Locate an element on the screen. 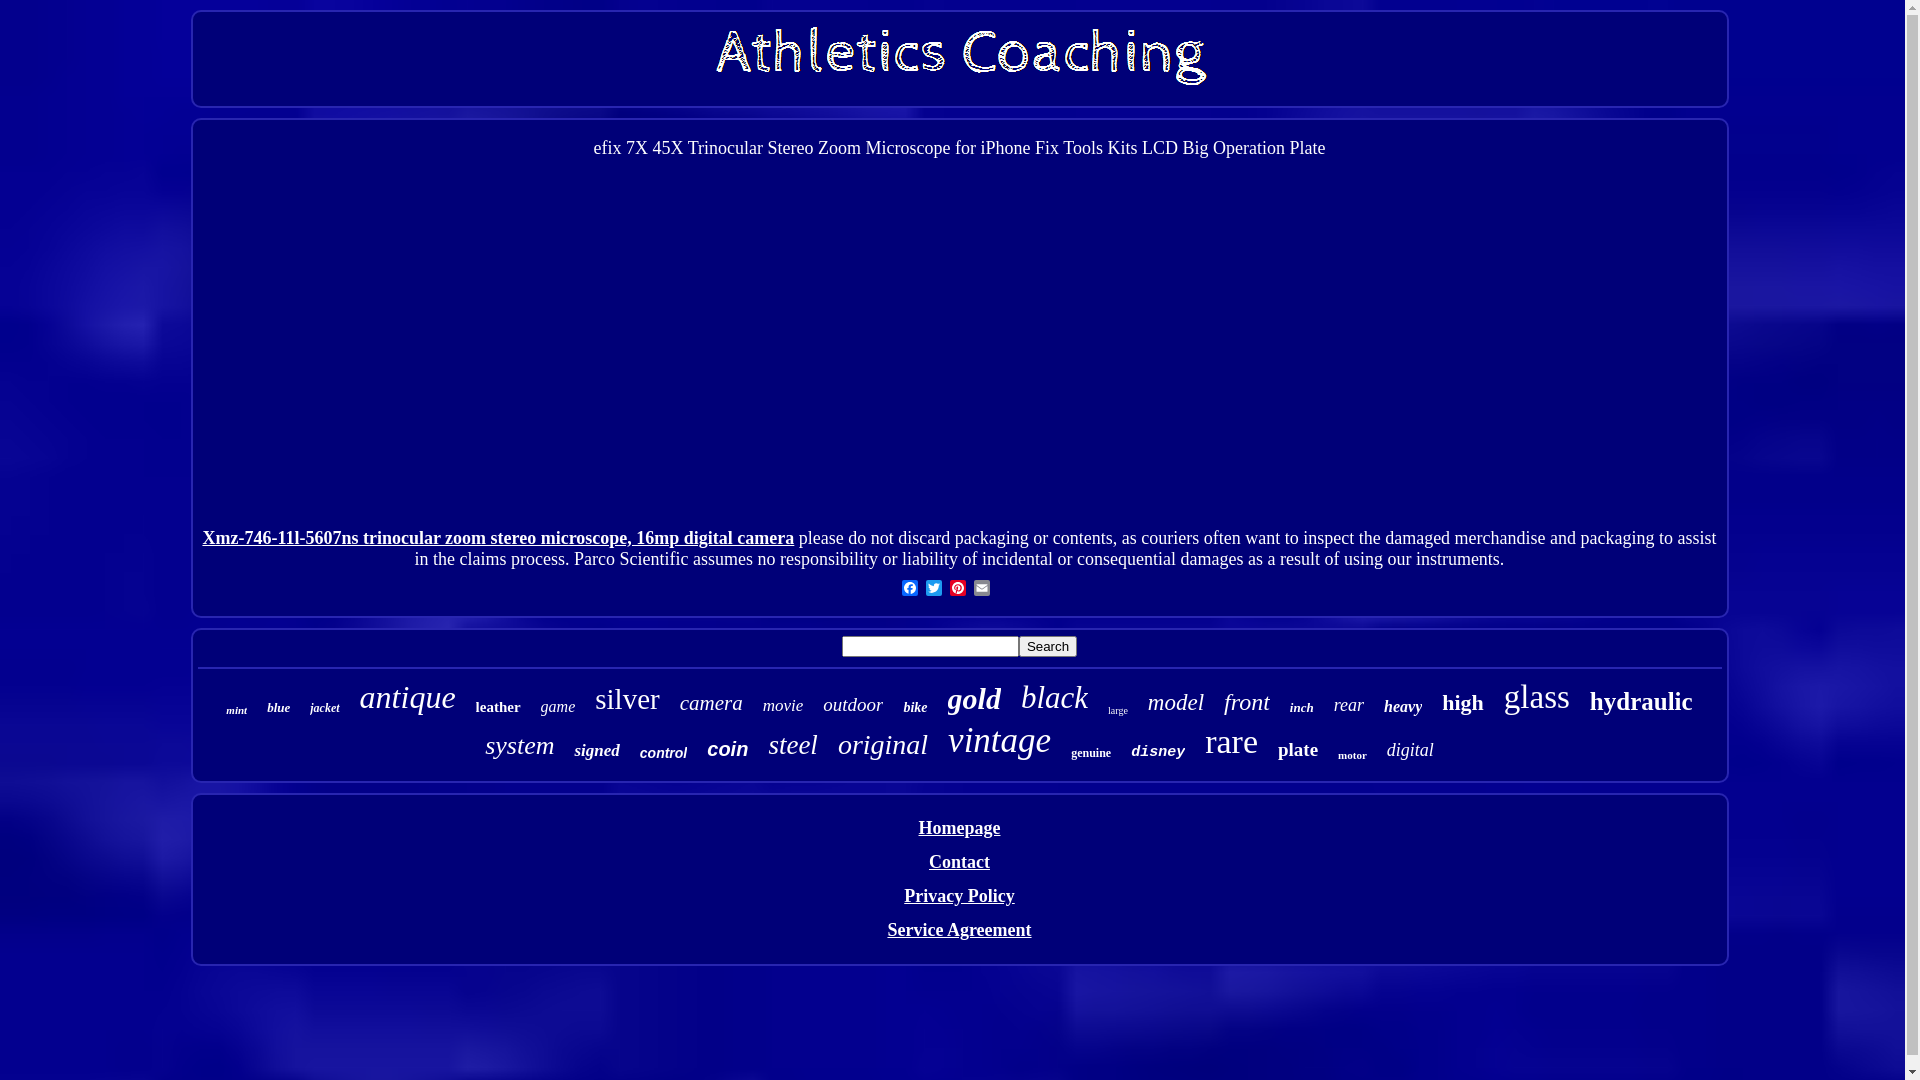  model is located at coordinates (1176, 703).